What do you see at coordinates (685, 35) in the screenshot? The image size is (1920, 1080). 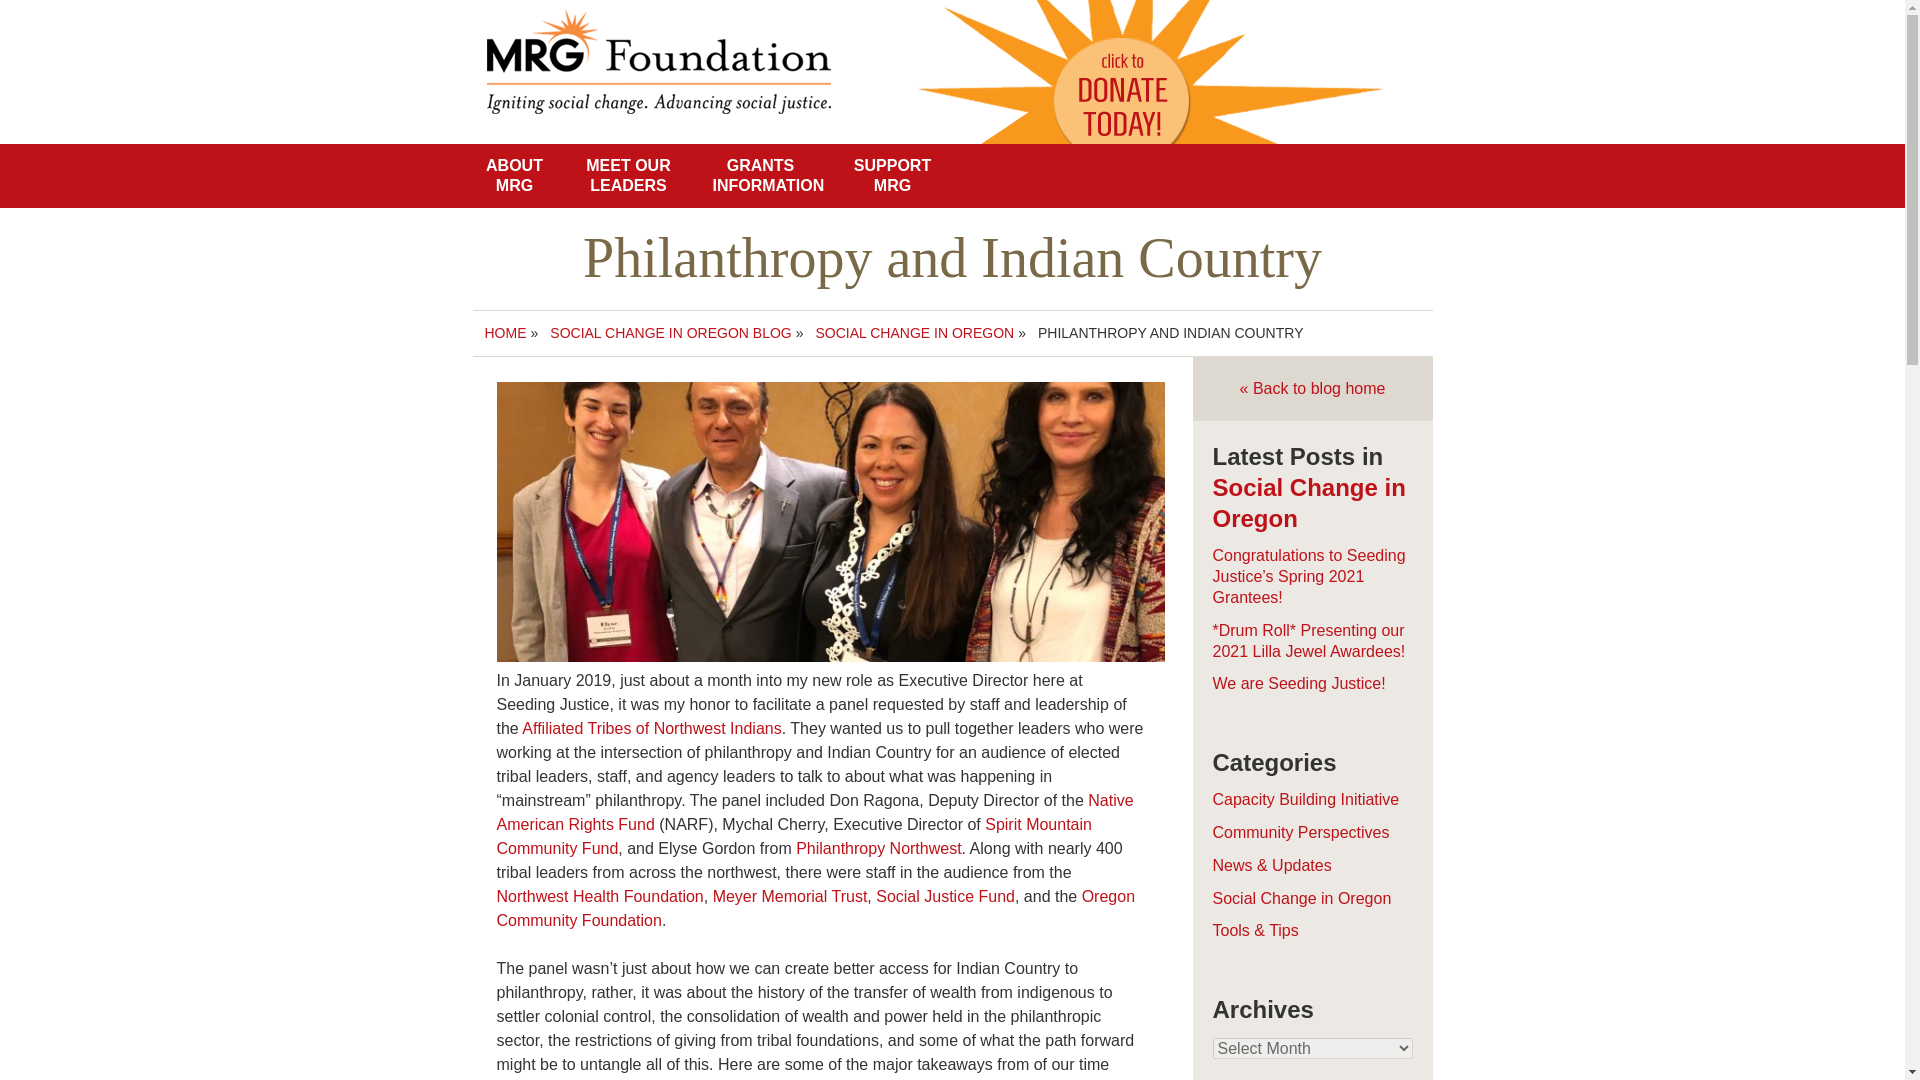 I see `MRG Foundation` at bounding box center [685, 35].